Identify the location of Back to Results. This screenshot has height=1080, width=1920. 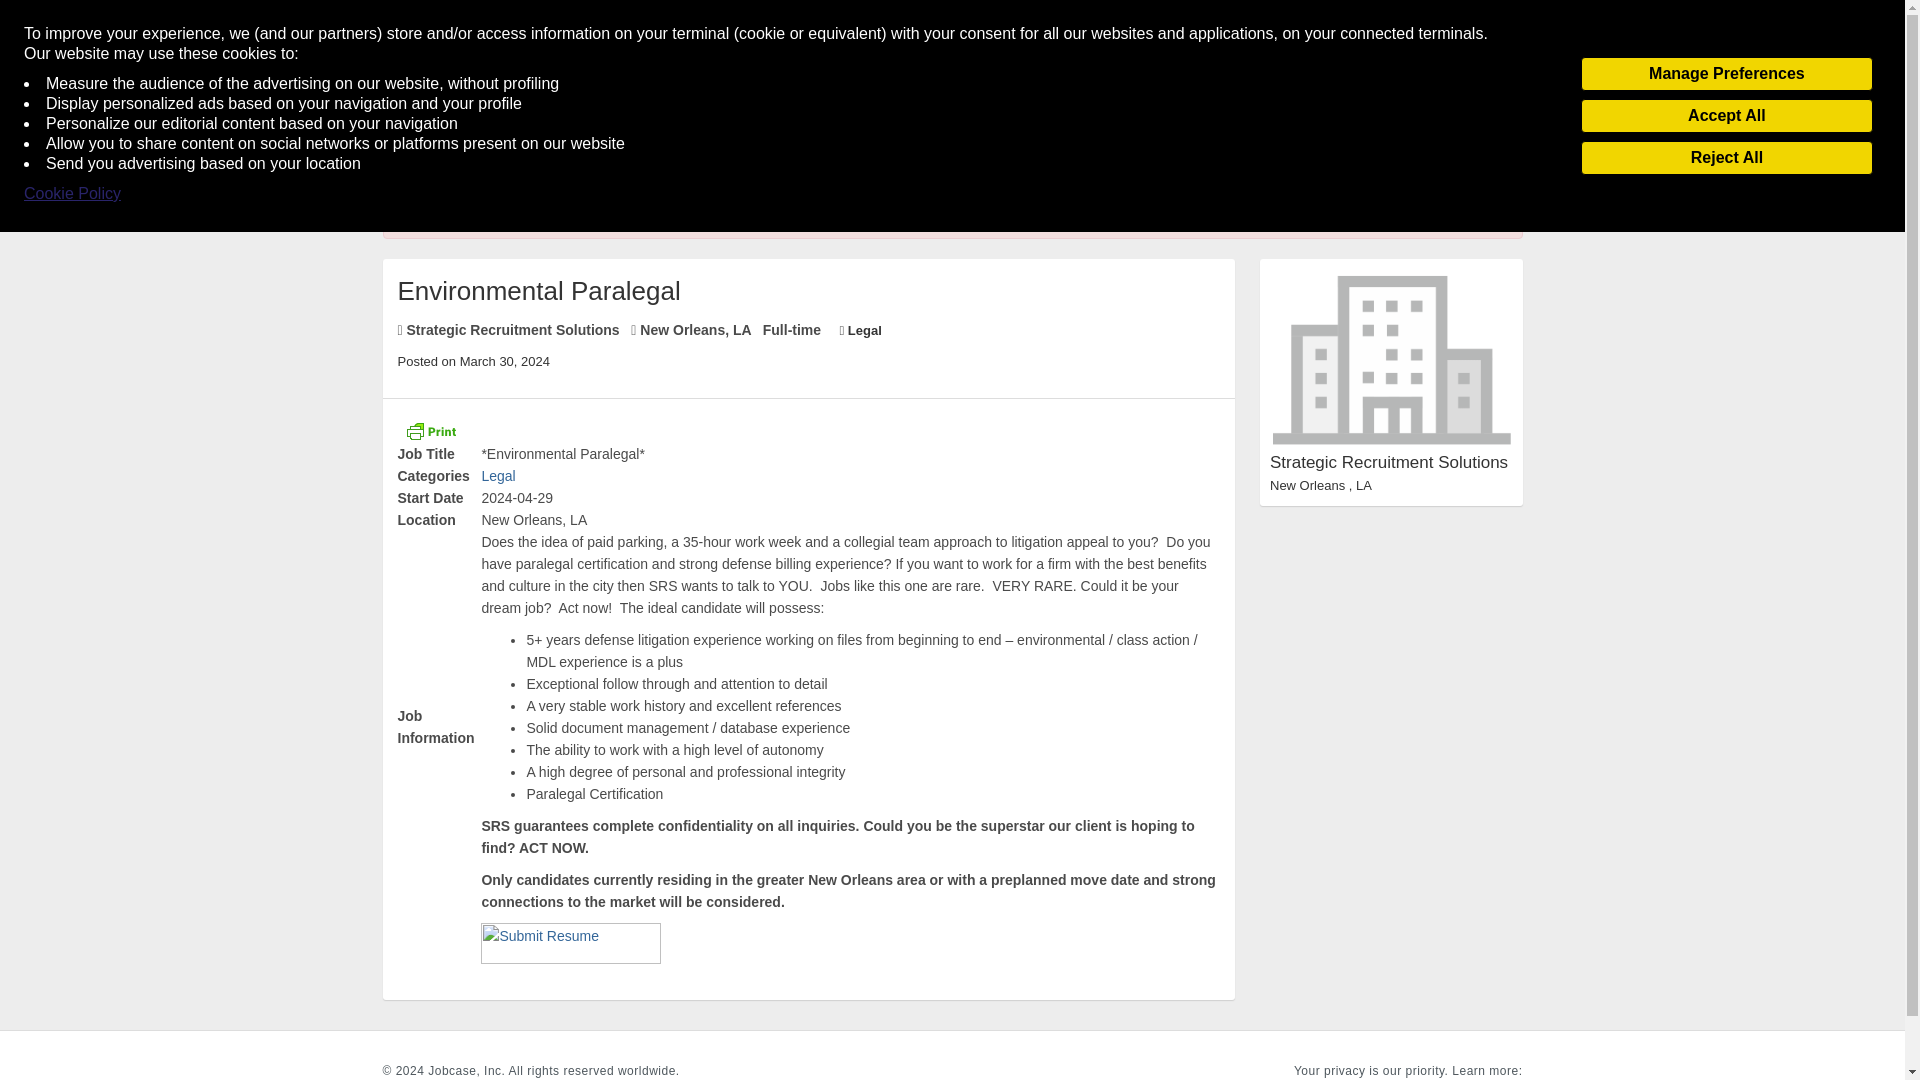
(434, 166).